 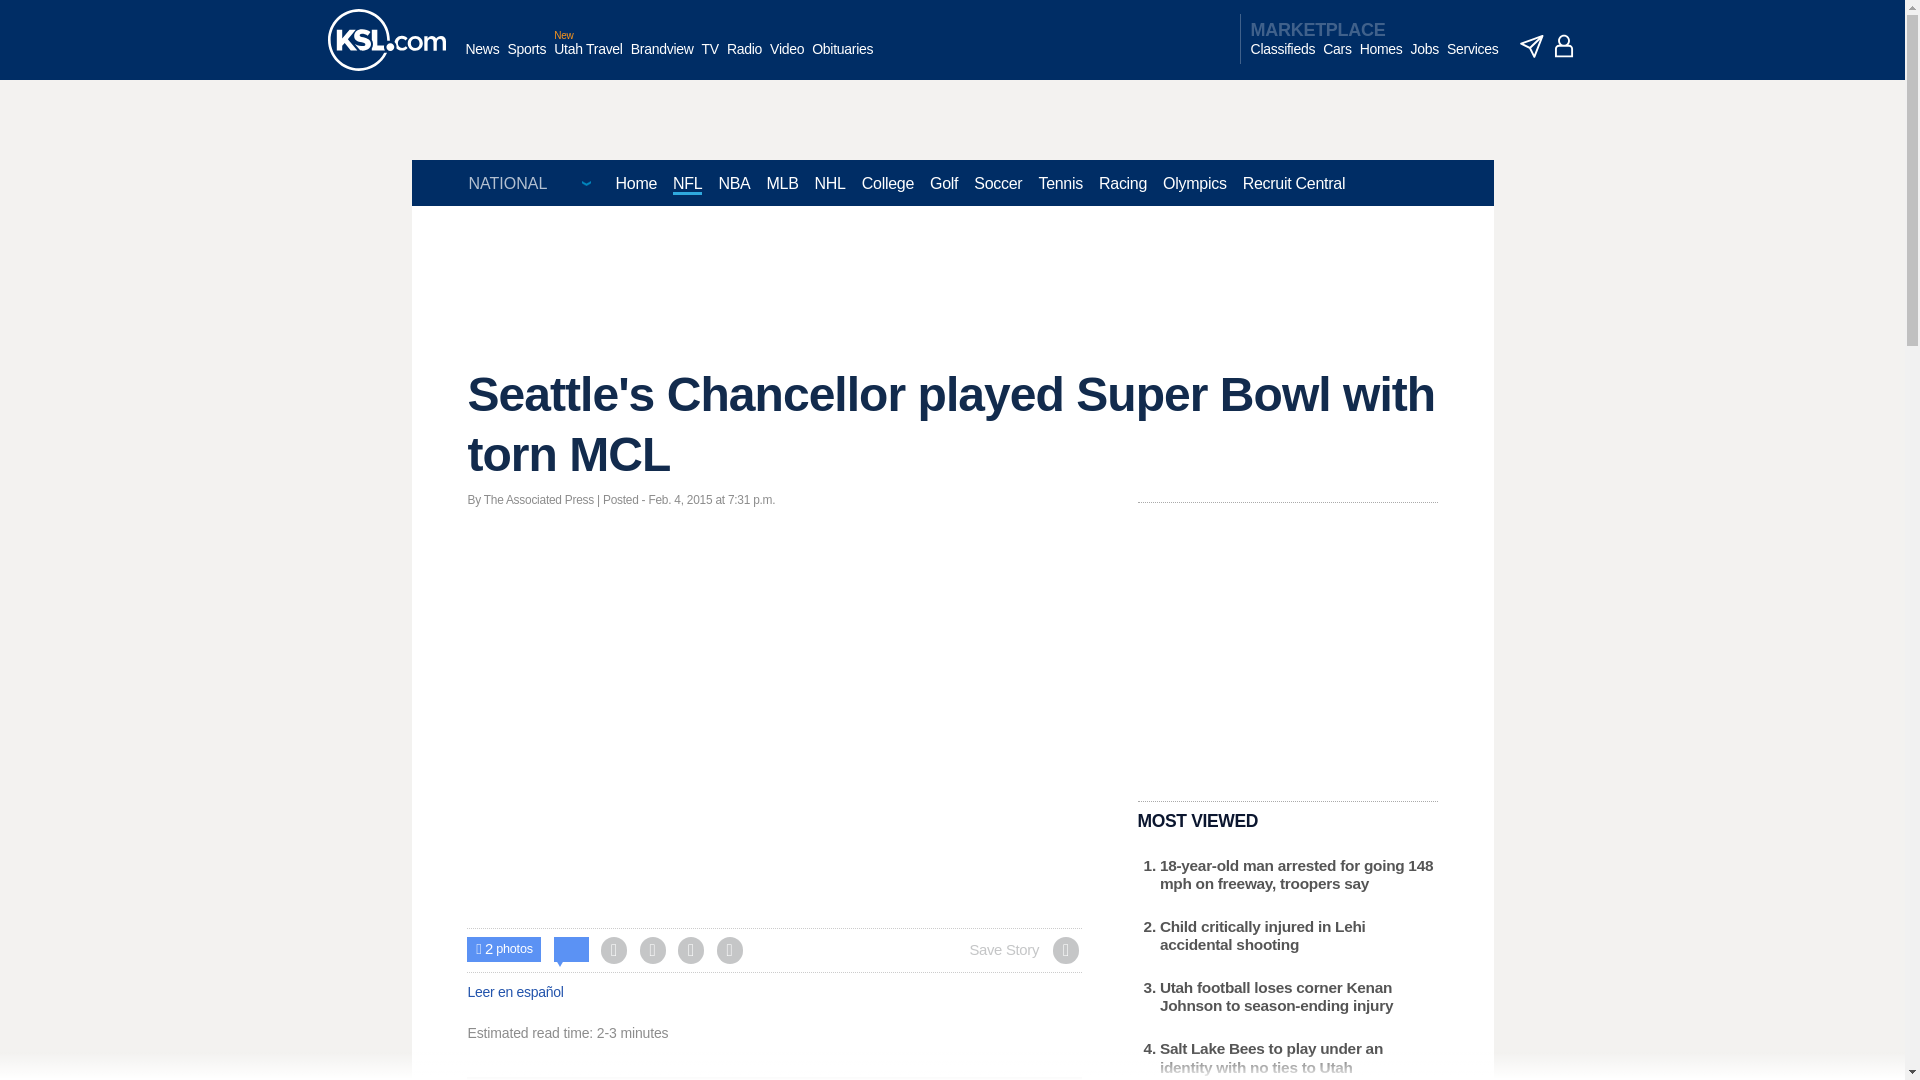 What do you see at coordinates (386, 40) in the screenshot?
I see `KSL homepage` at bounding box center [386, 40].